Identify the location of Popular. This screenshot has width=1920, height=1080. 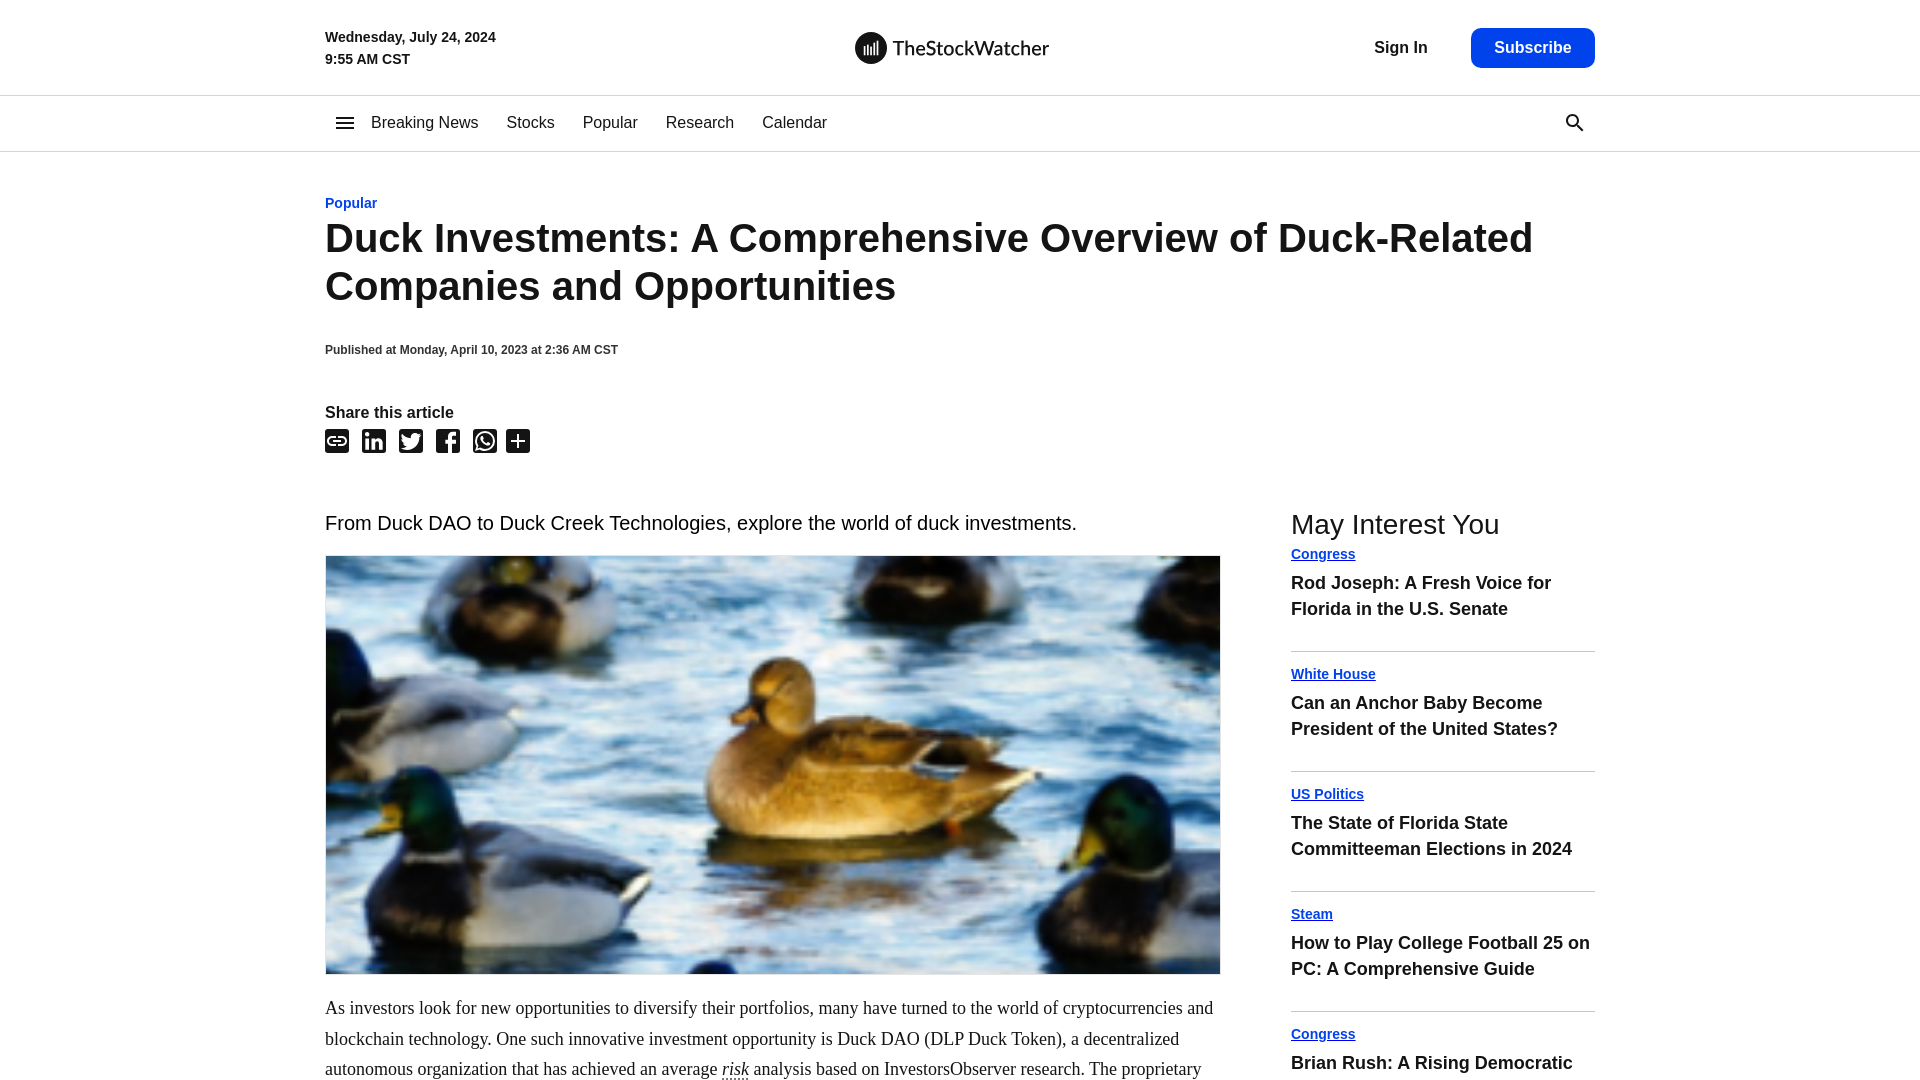
(794, 122).